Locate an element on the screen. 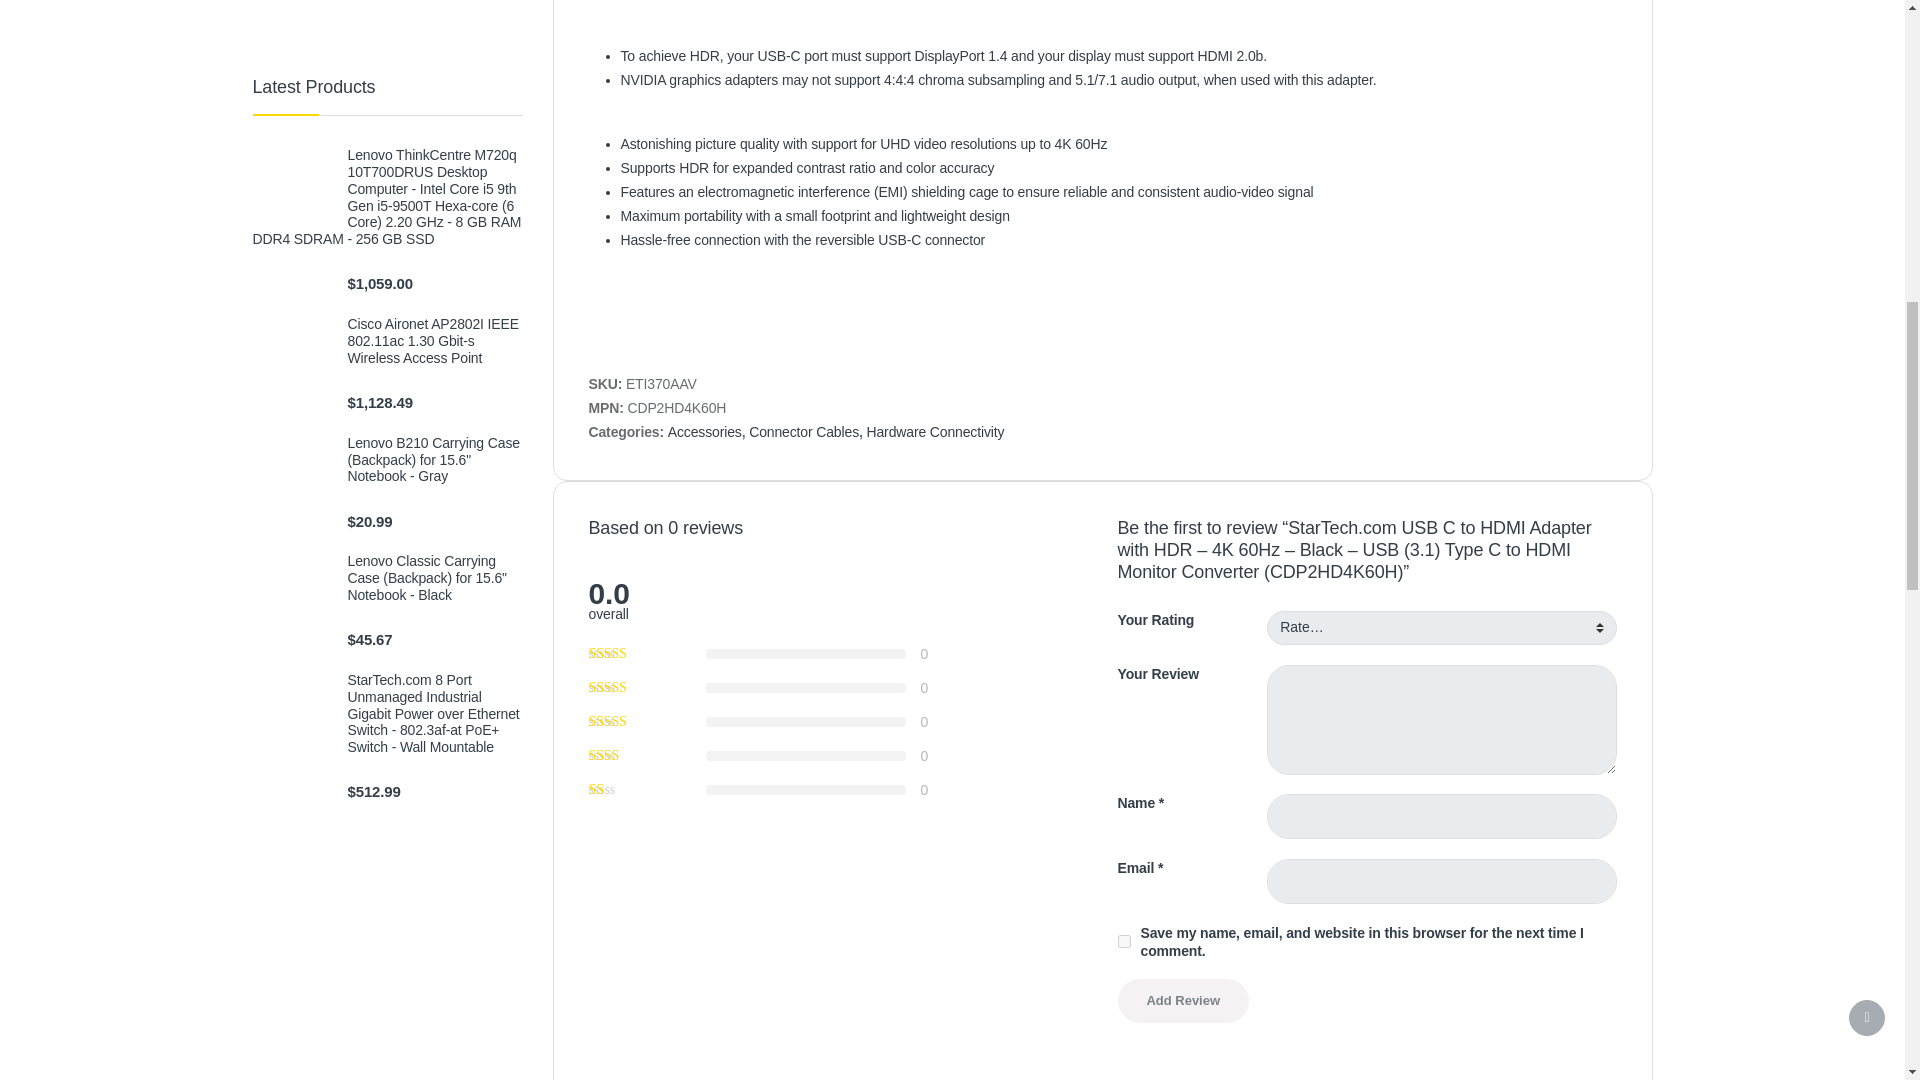  yes is located at coordinates (1124, 942).